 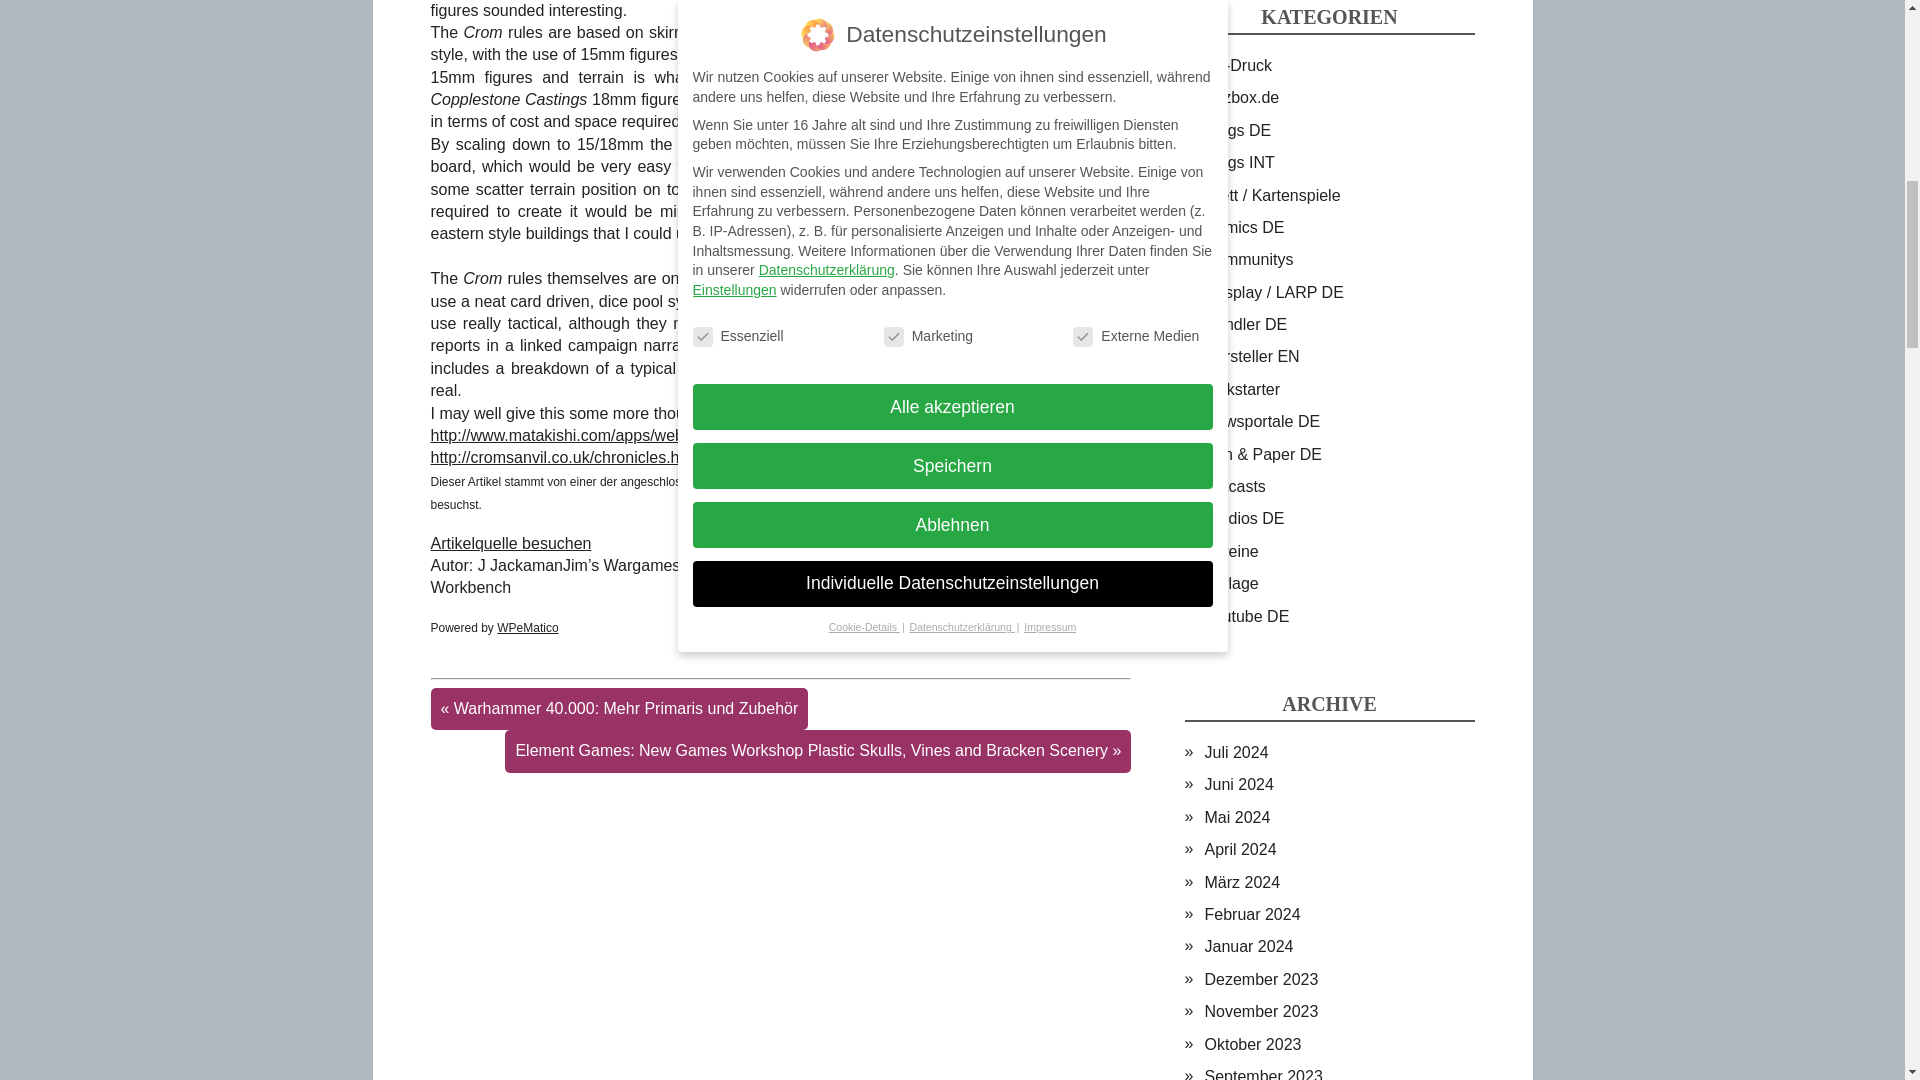 I want to click on Blogs DE, so click(x=1237, y=130).